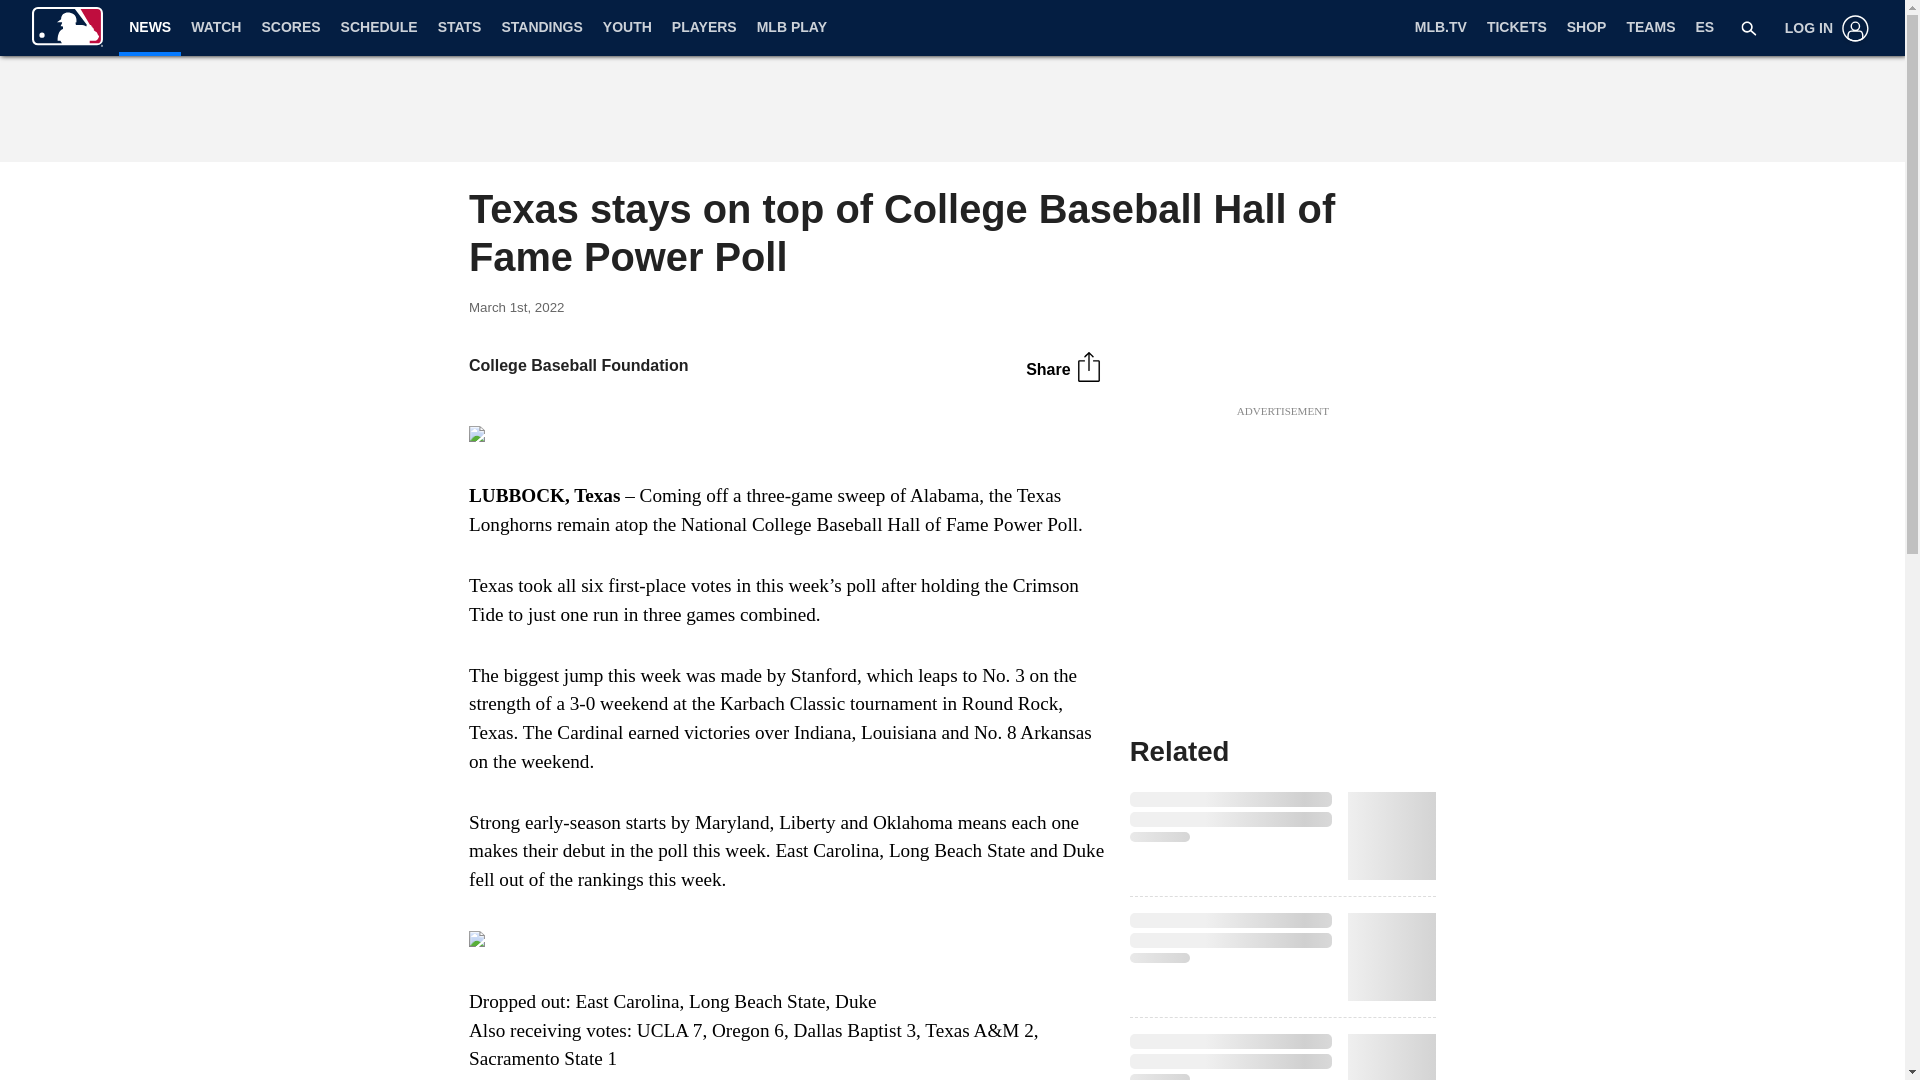 This screenshot has height=1080, width=1920. I want to click on STATS, so click(460, 28).